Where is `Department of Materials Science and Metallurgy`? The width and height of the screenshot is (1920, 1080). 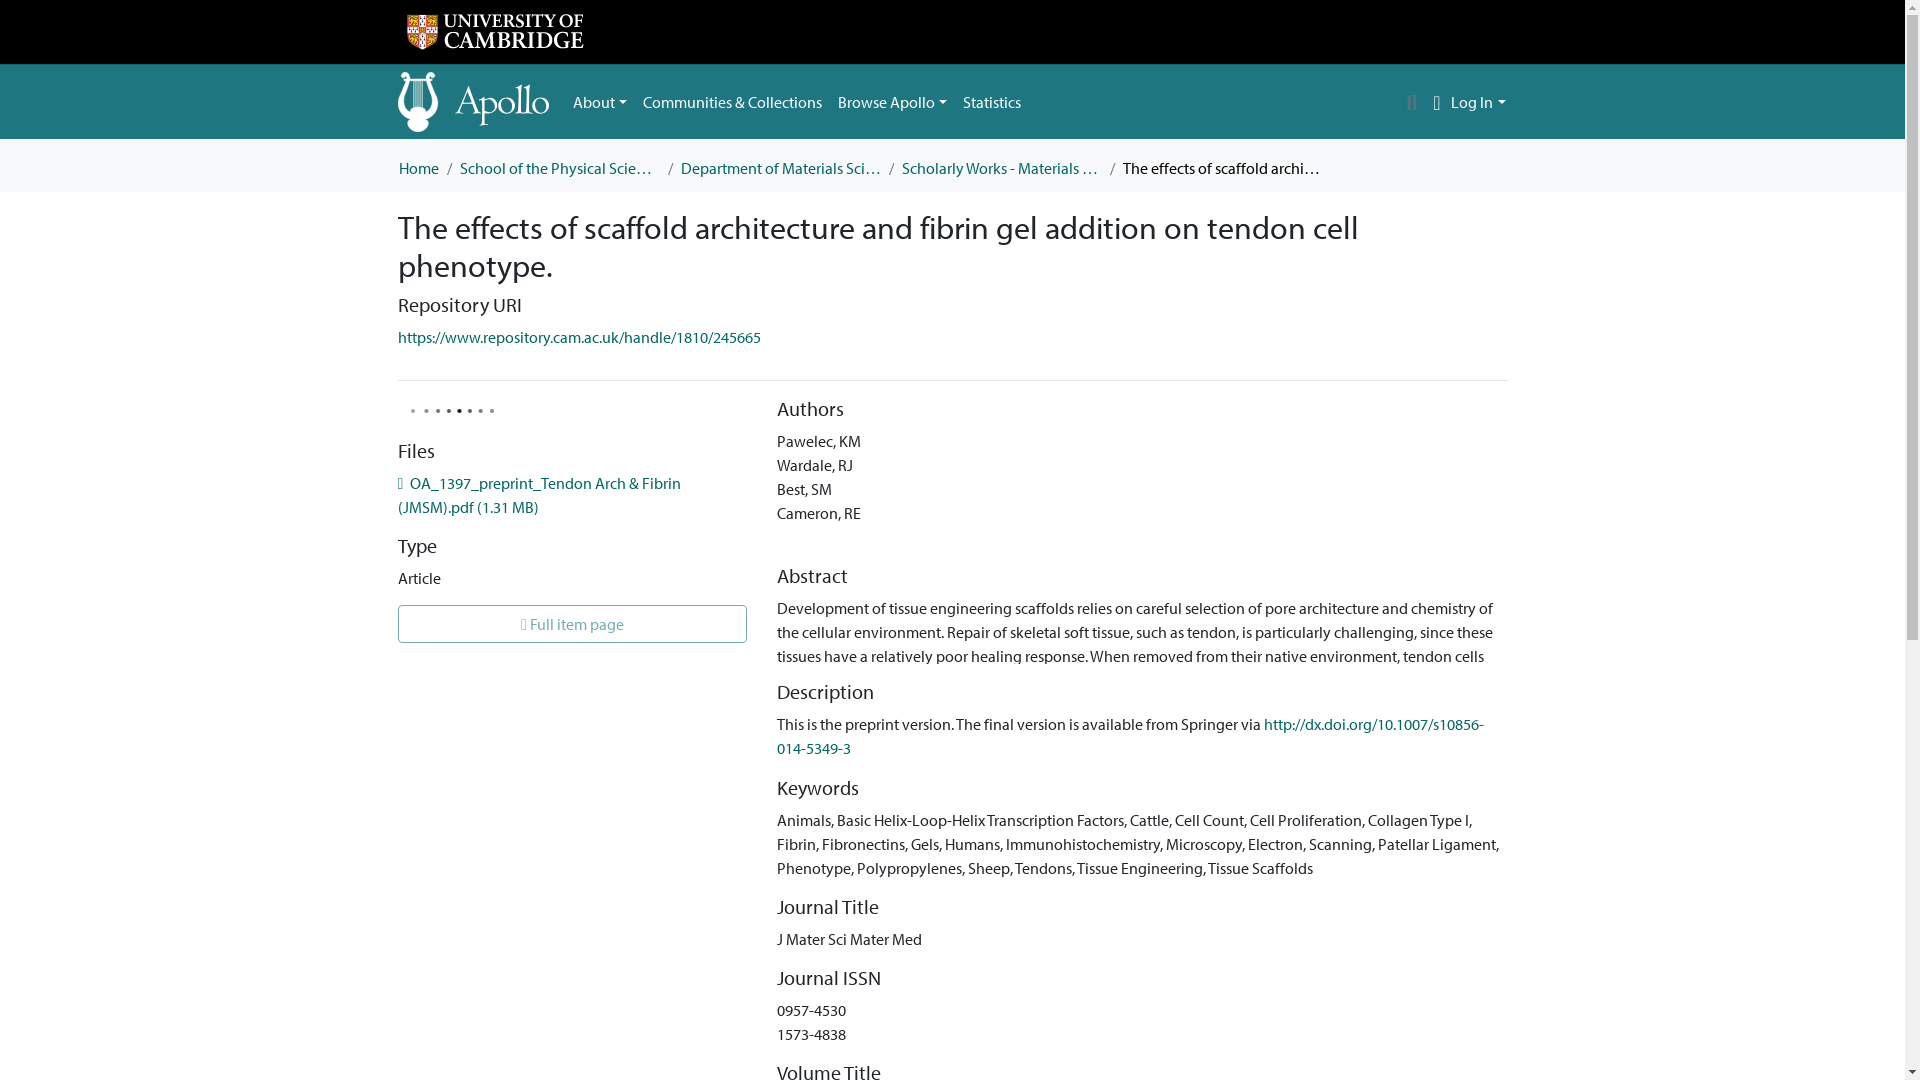 Department of Materials Science and Metallurgy is located at coordinates (779, 168).